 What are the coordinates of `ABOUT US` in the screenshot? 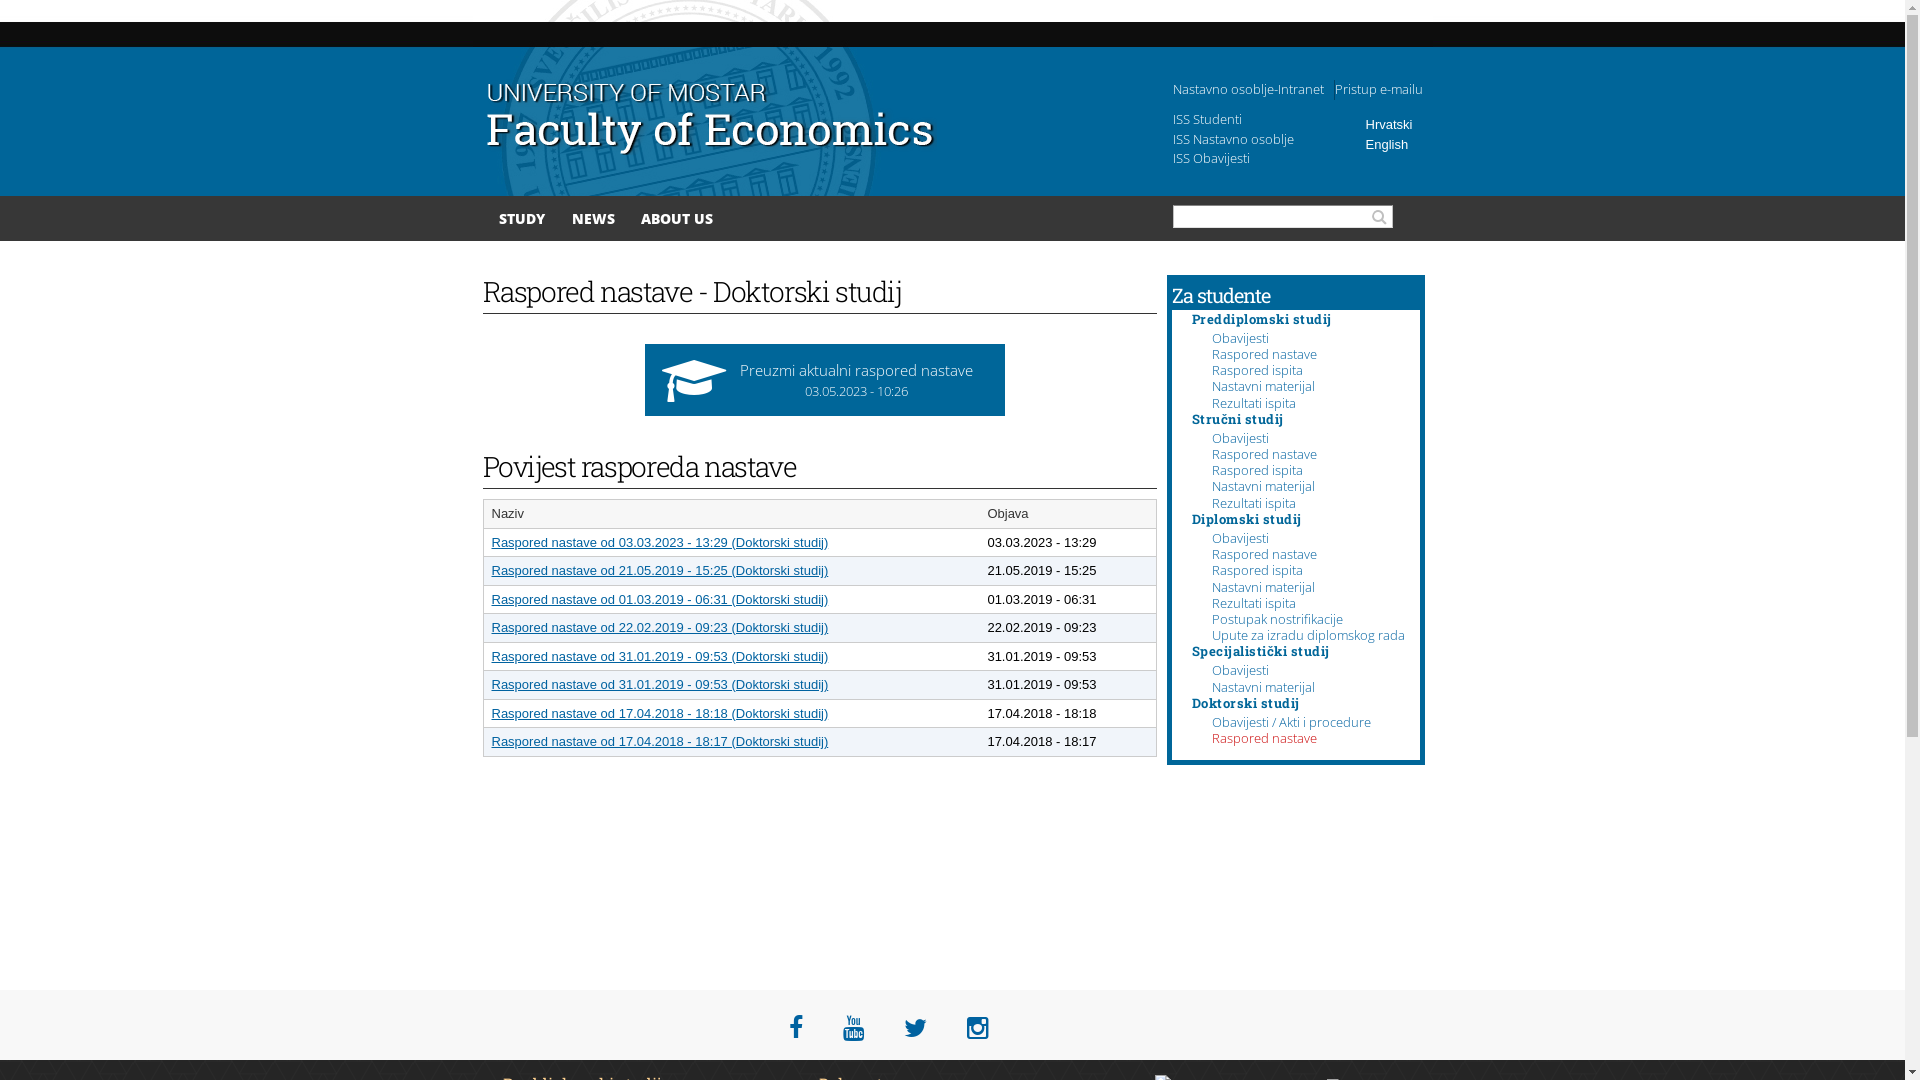 It's located at (677, 218).